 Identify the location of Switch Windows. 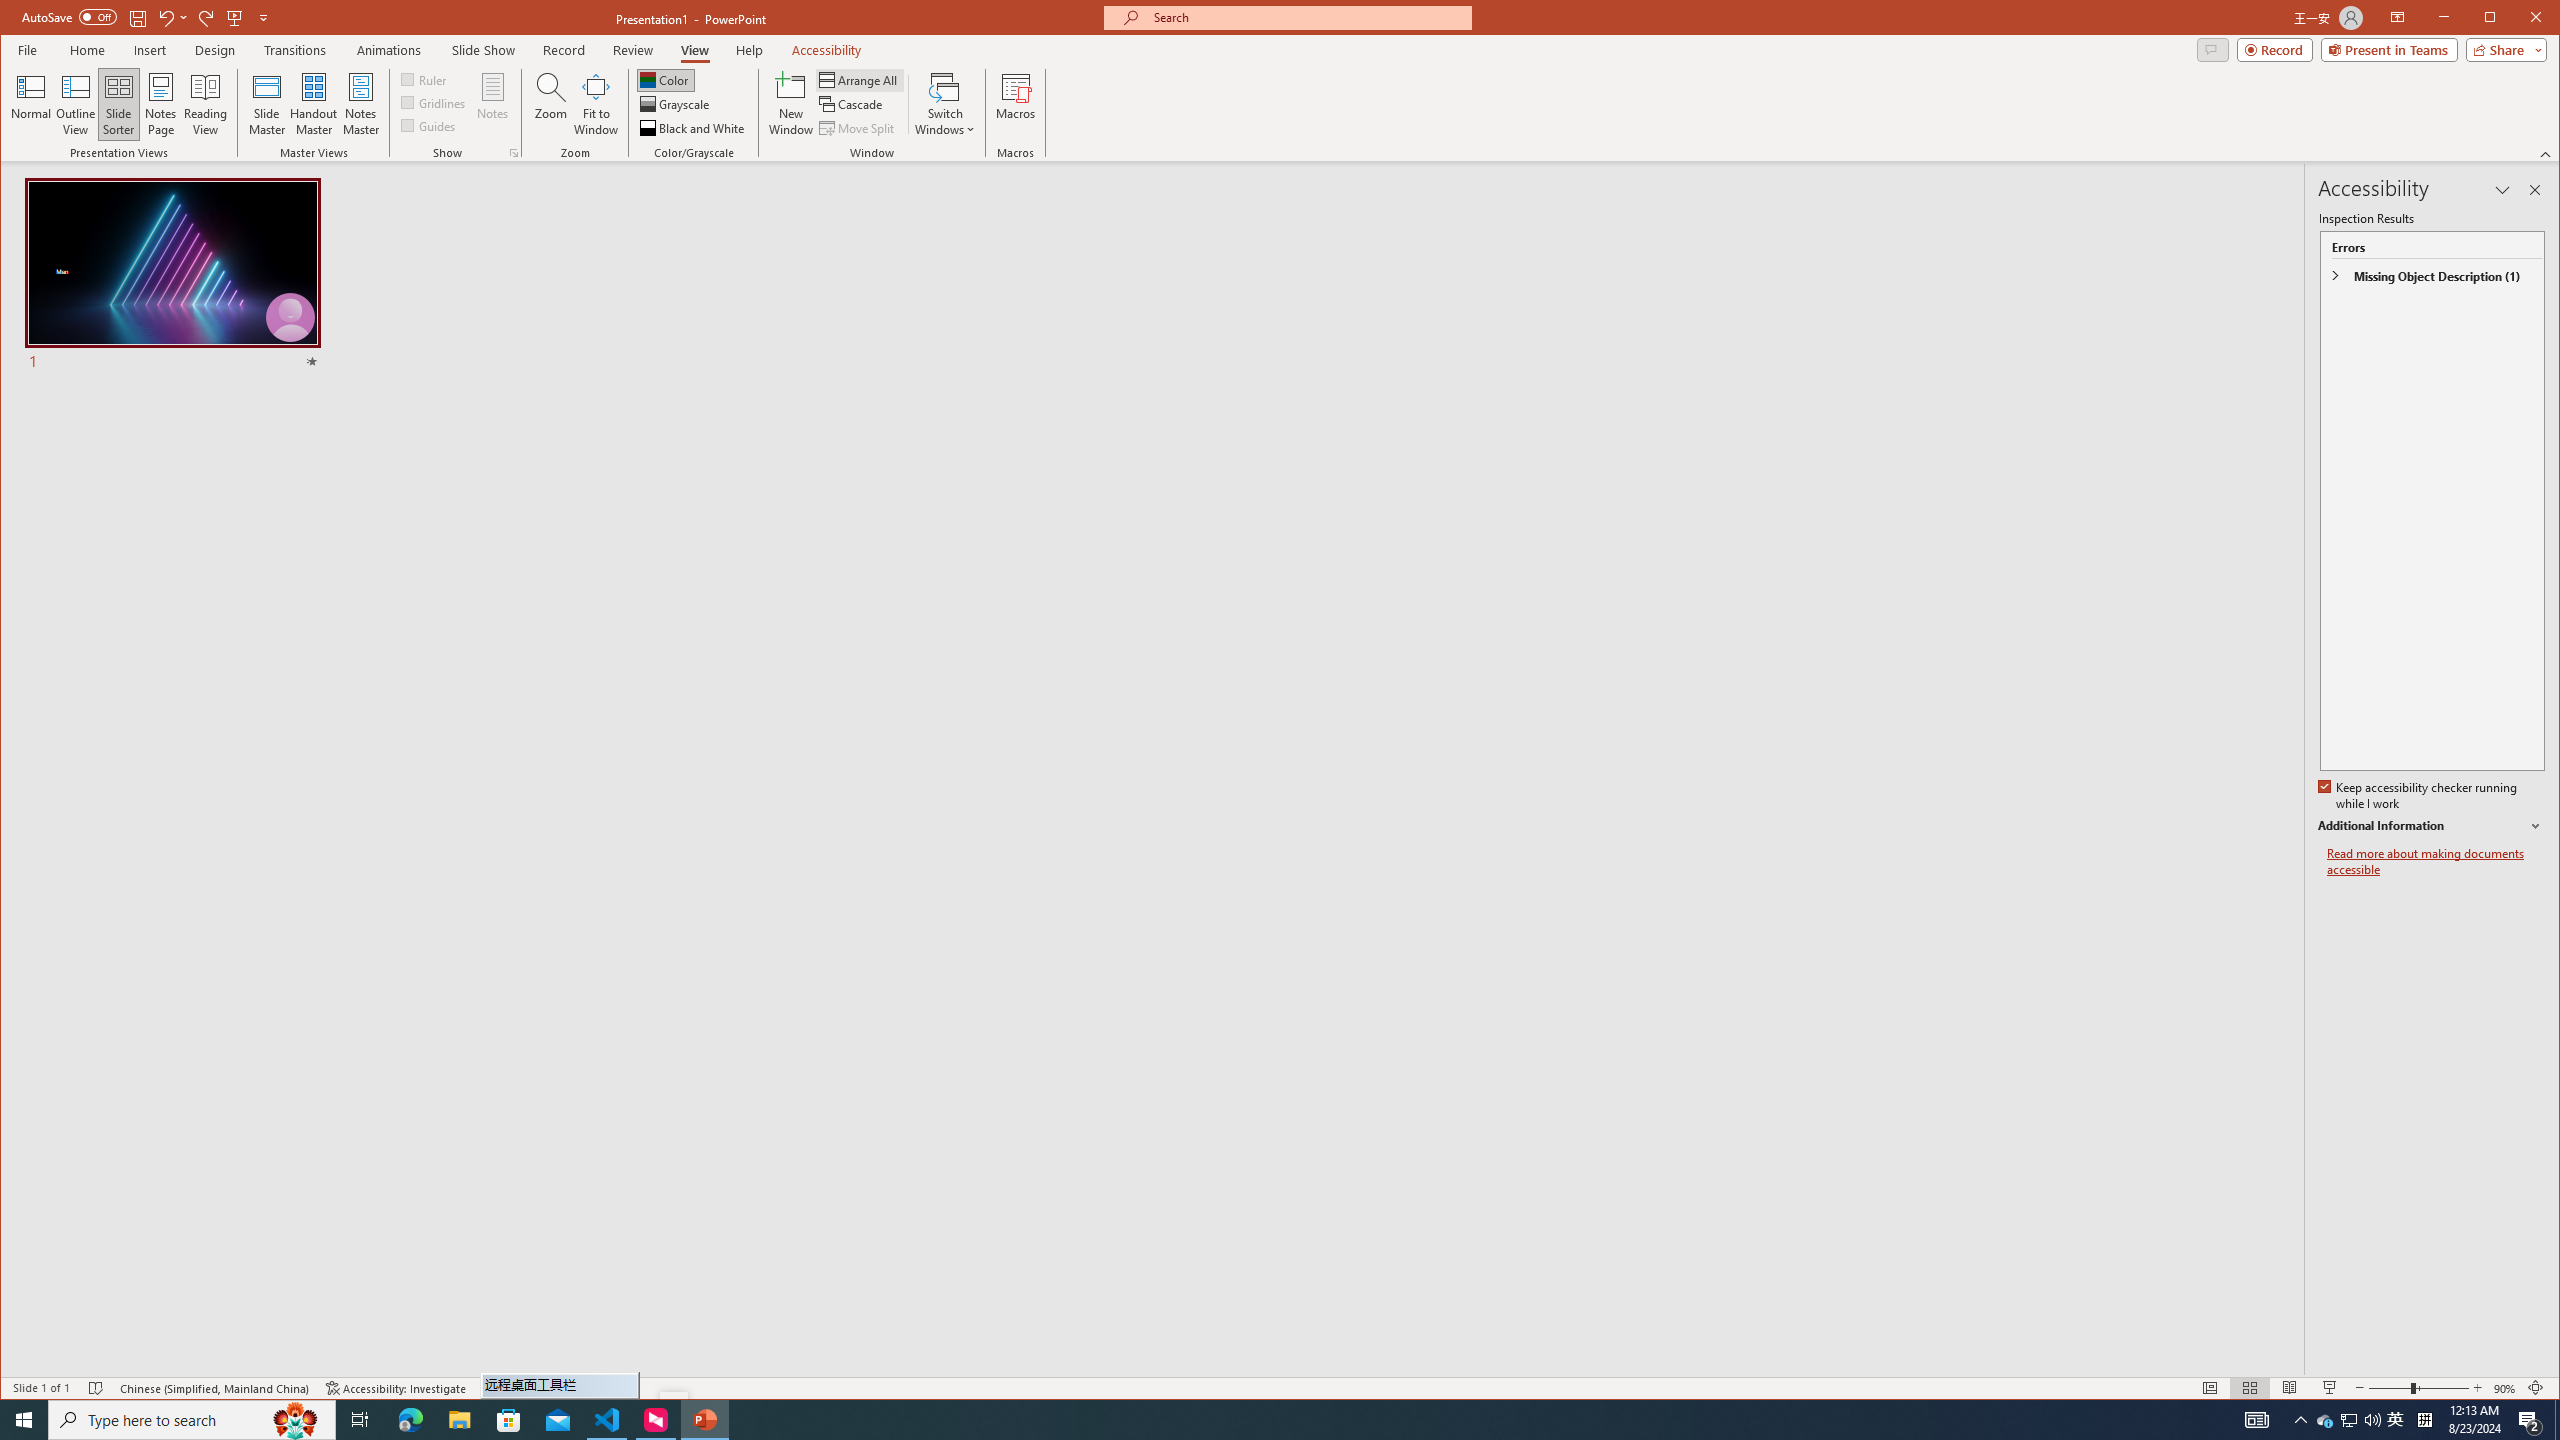
(945, 104).